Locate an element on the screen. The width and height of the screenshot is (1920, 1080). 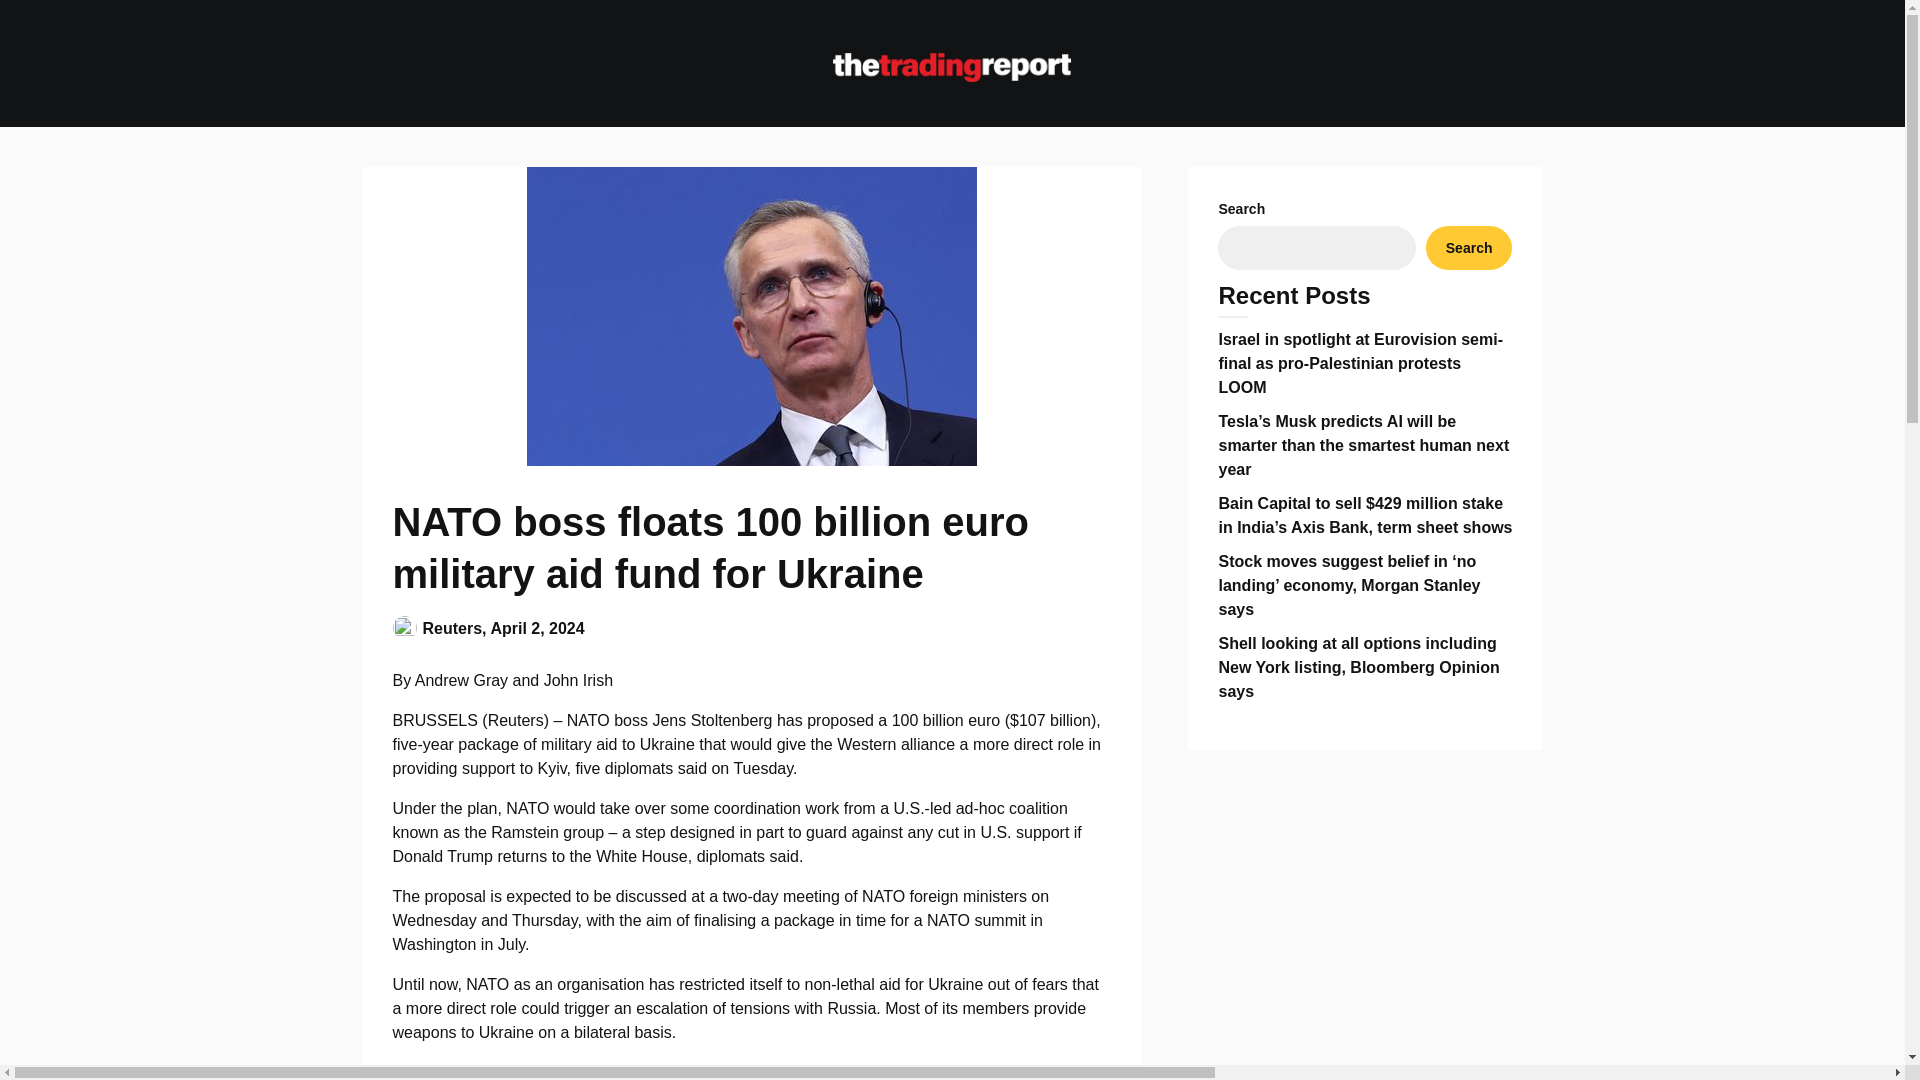
April 2, 2024 is located at coordinates (536, 628).